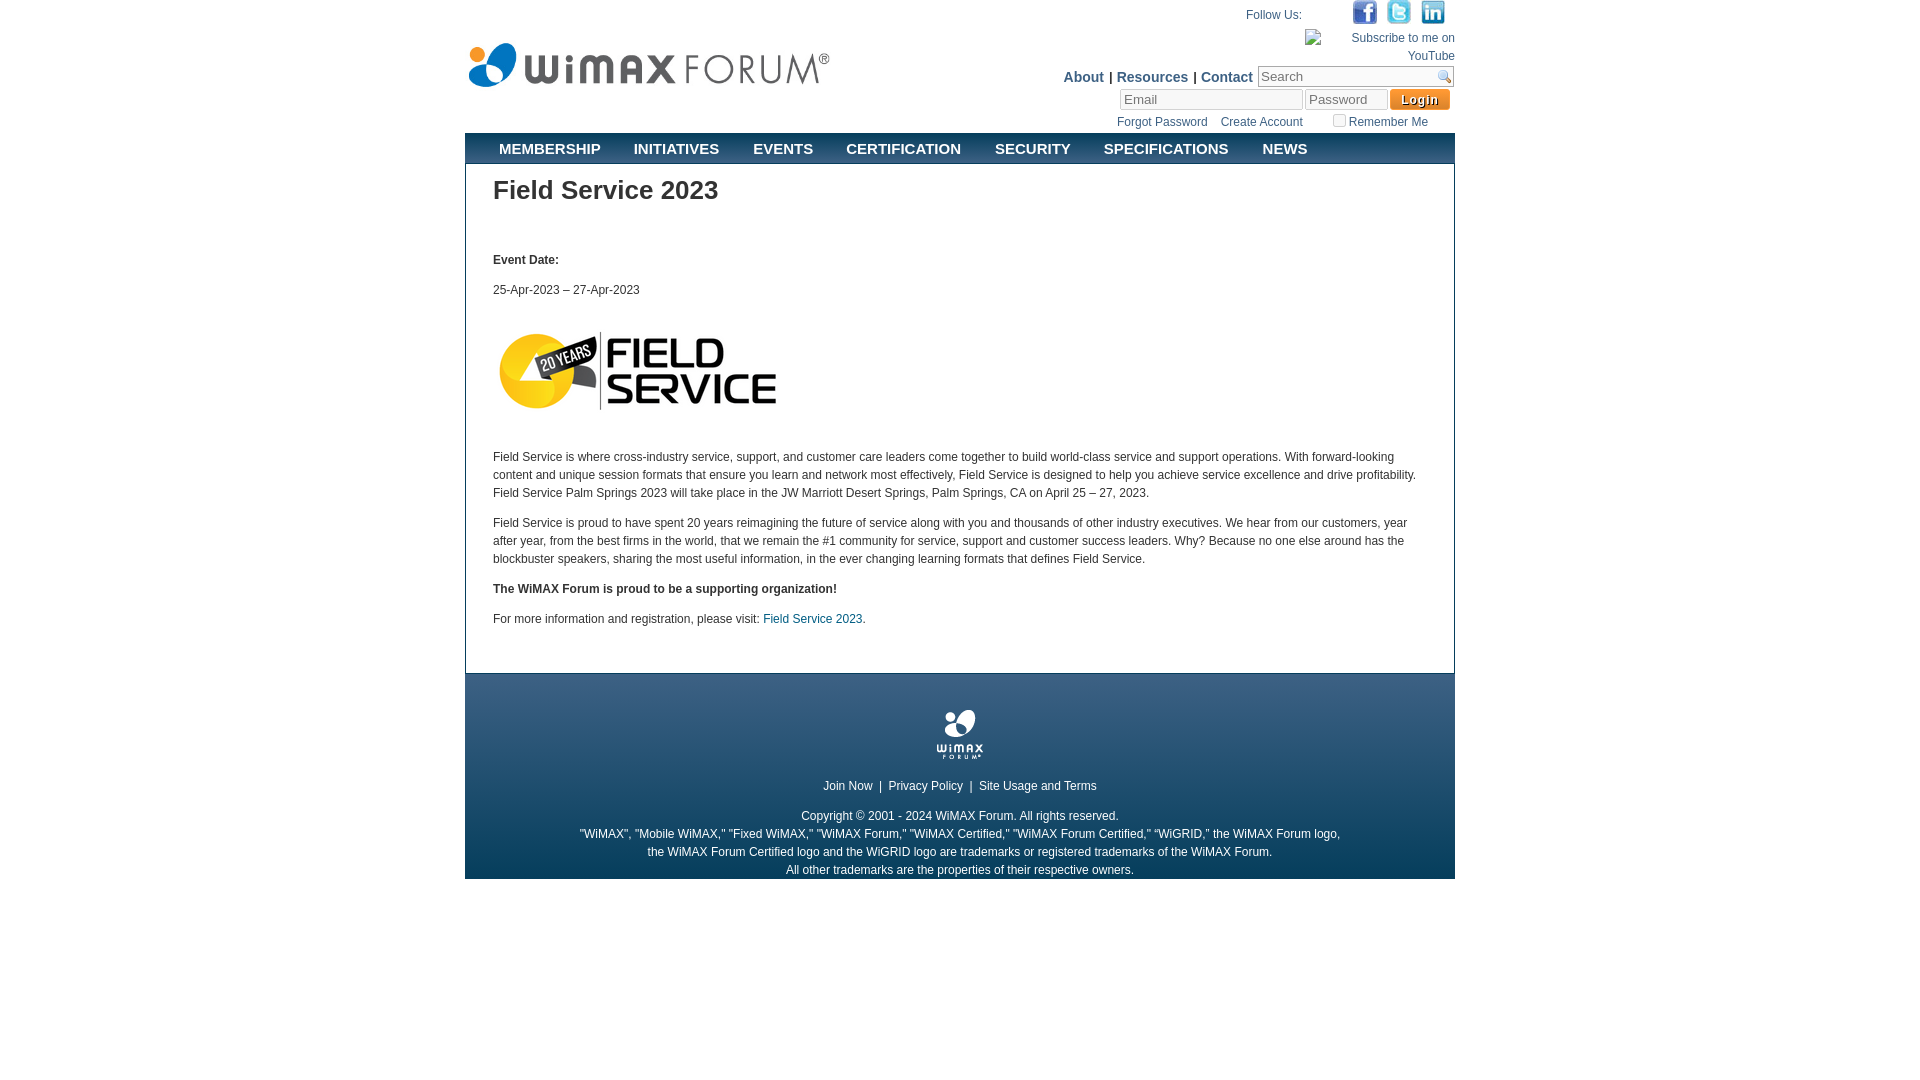 This screenshot has width=1920, height=1080. What do you see at coordinates (1152, 76) in the screenshot?
I see `Resources` at bounding box center [1152, 76].